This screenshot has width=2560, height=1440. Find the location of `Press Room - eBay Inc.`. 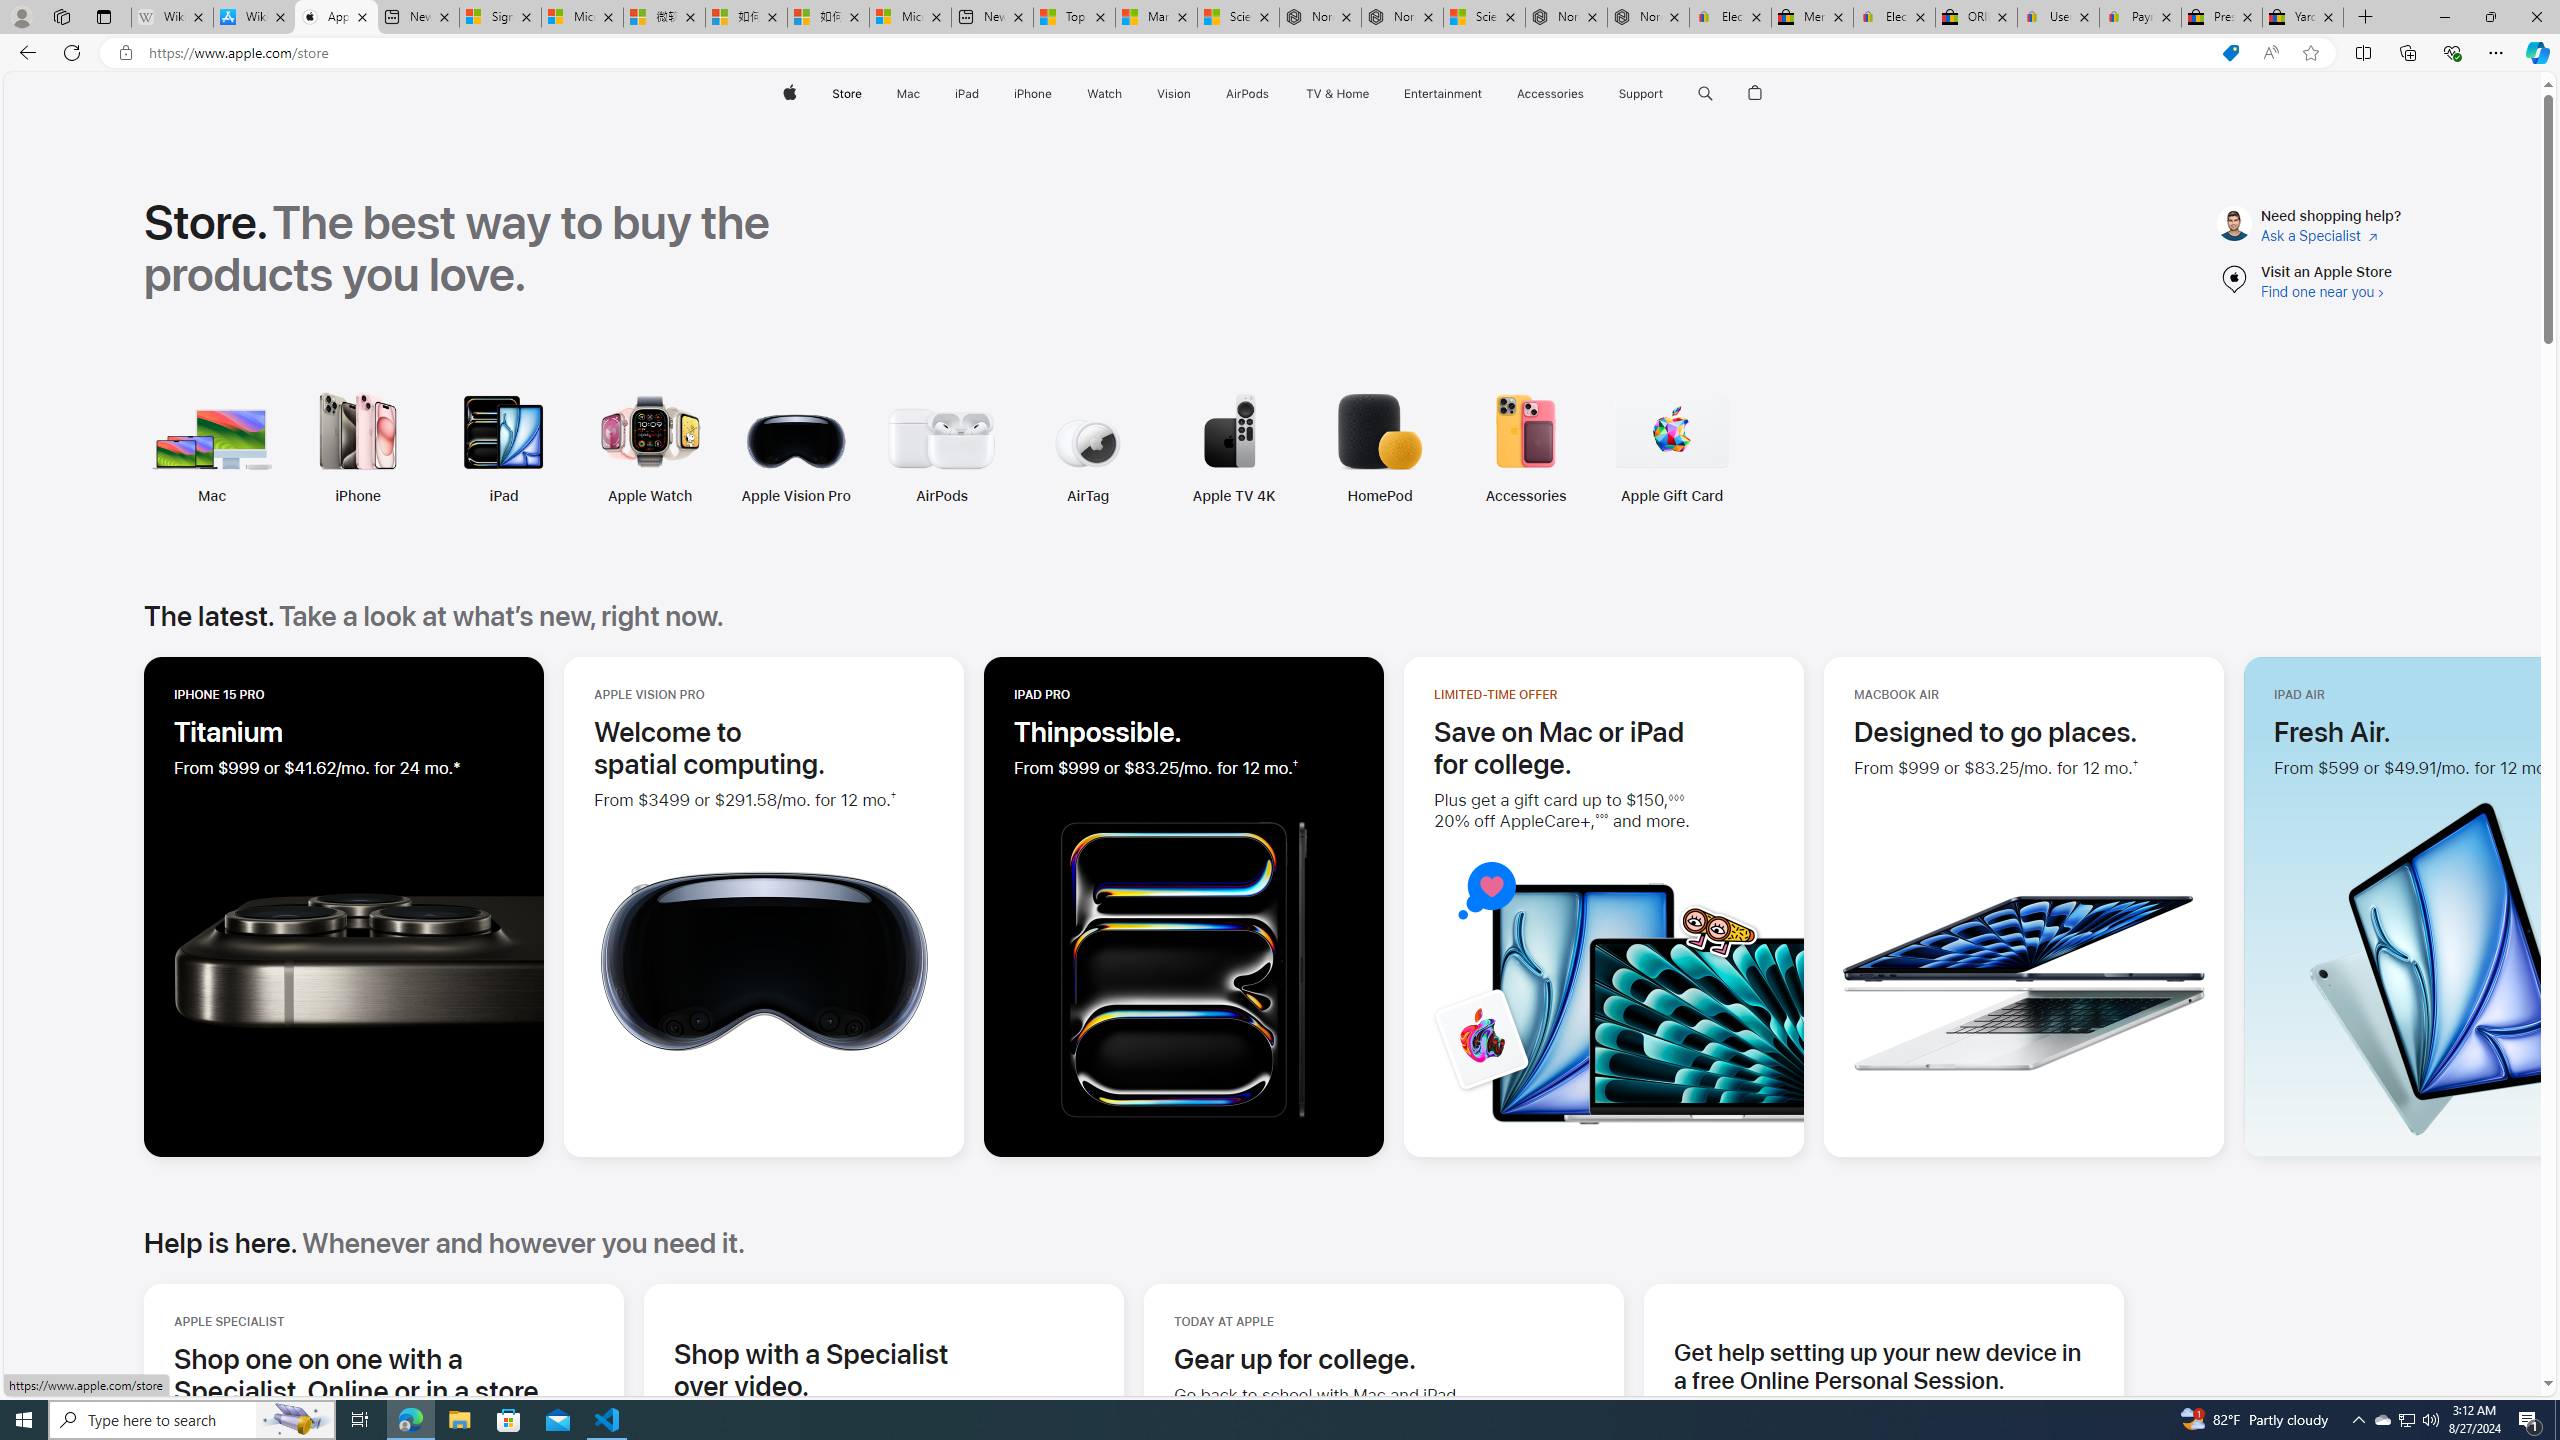

Press Room - eBay Inc. is located at coordinates (2222, 17).